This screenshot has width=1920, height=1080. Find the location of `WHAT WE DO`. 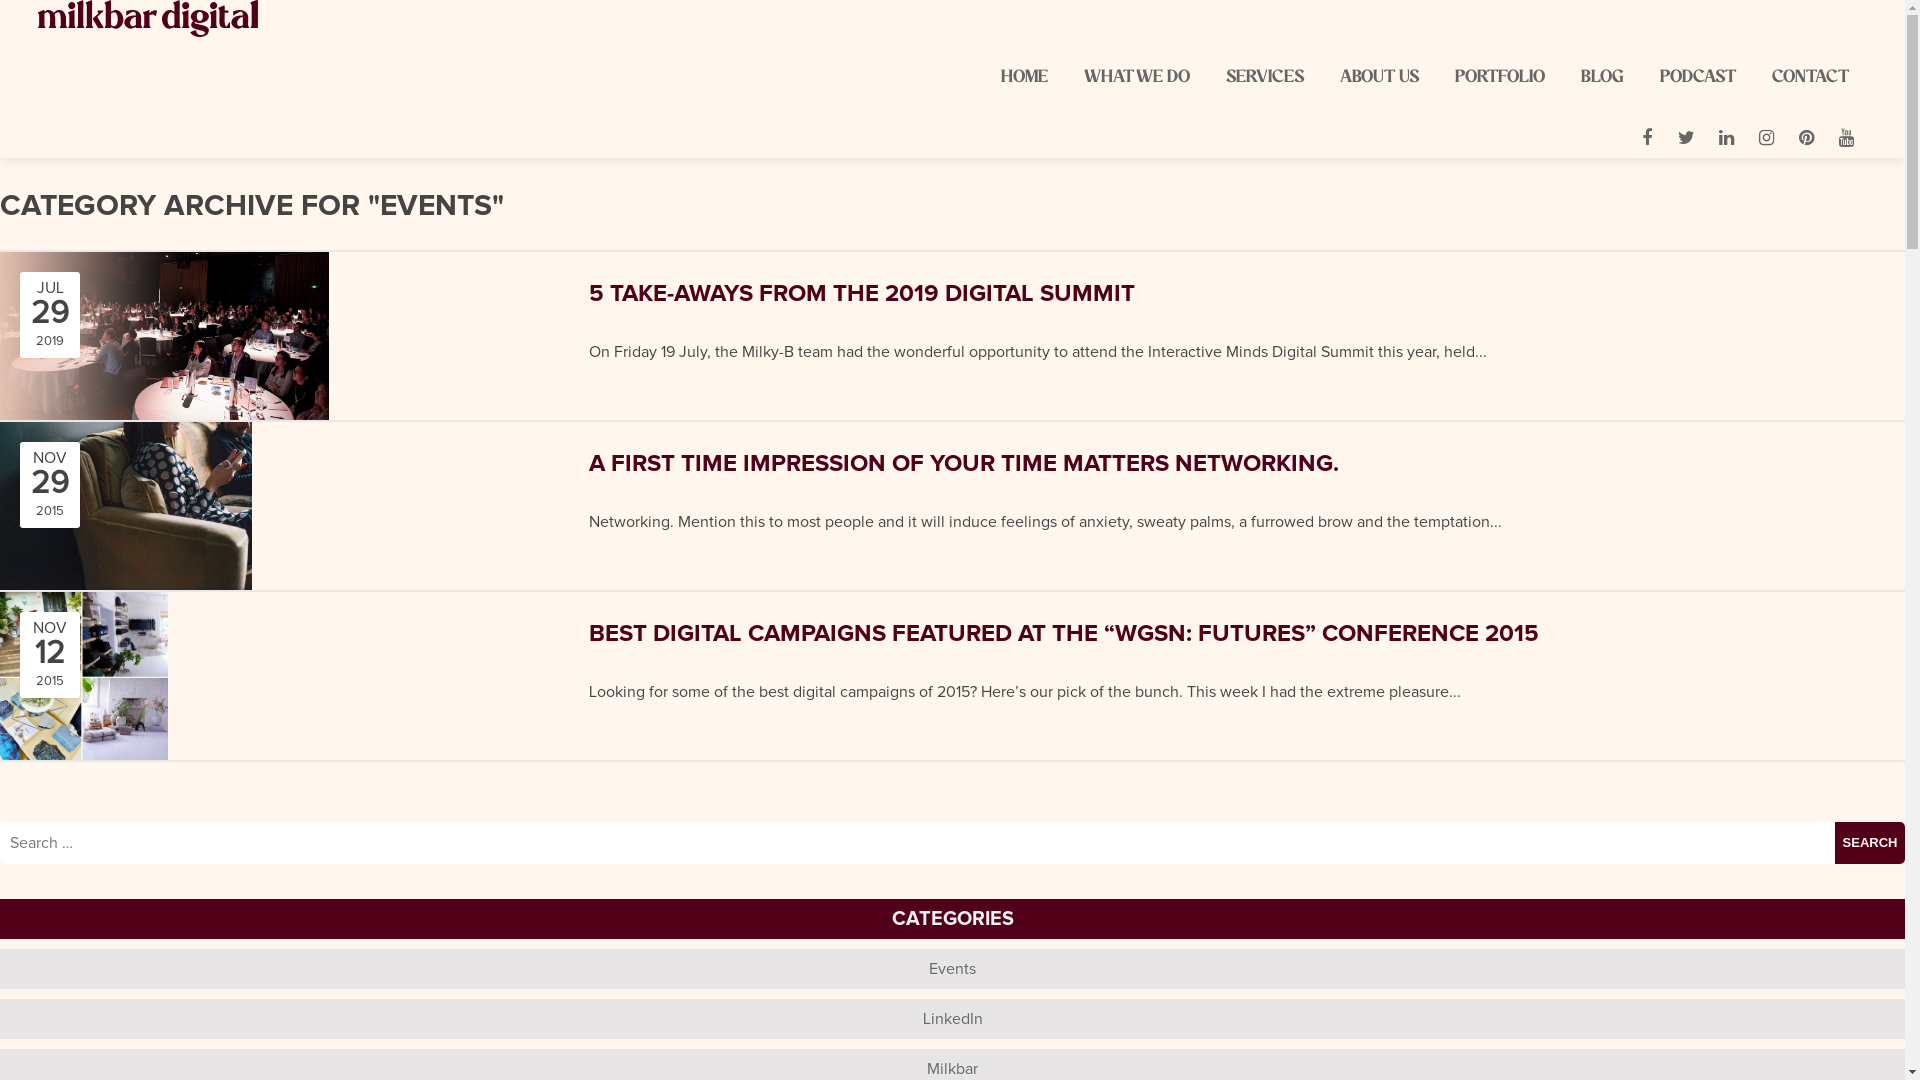

WHAT WE DO is located at coordinates (1137, 78).